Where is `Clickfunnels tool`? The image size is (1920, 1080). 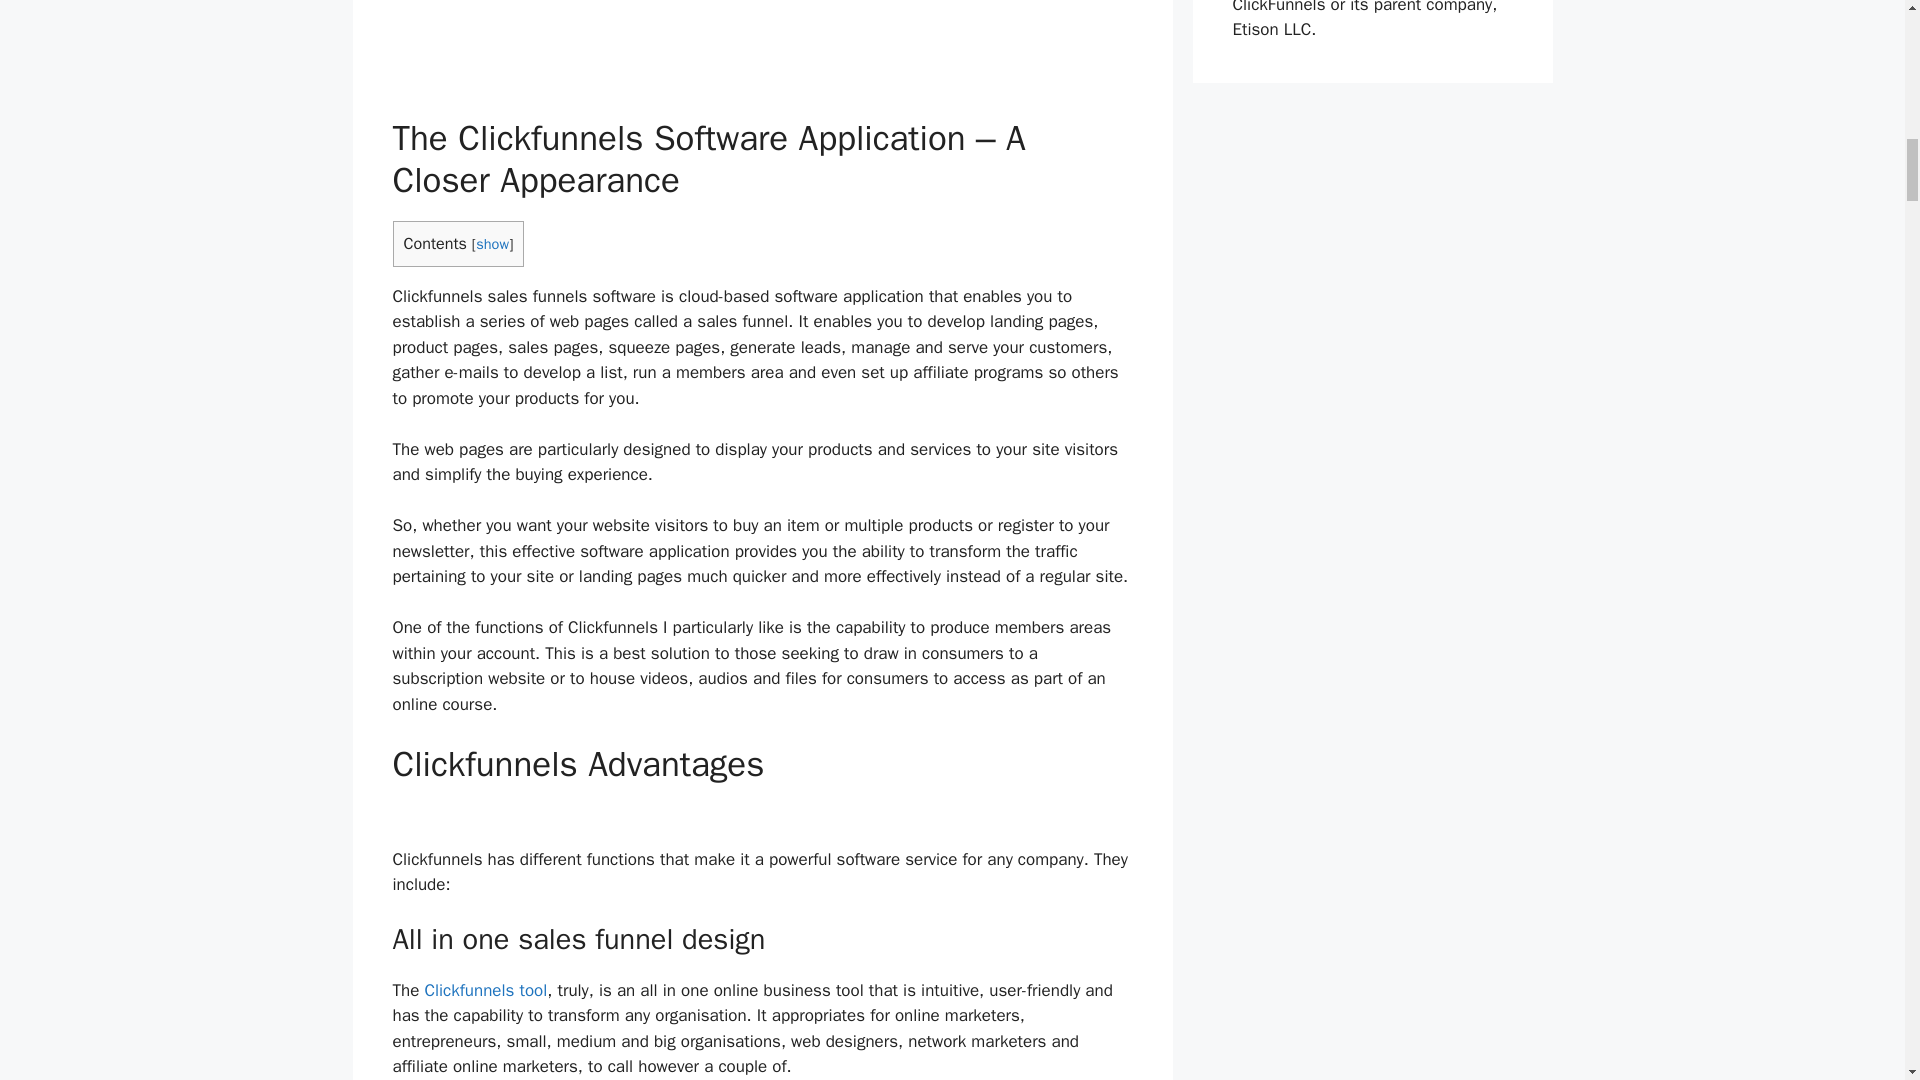
Clickfunnels tool is located at coordinates (486, 990).